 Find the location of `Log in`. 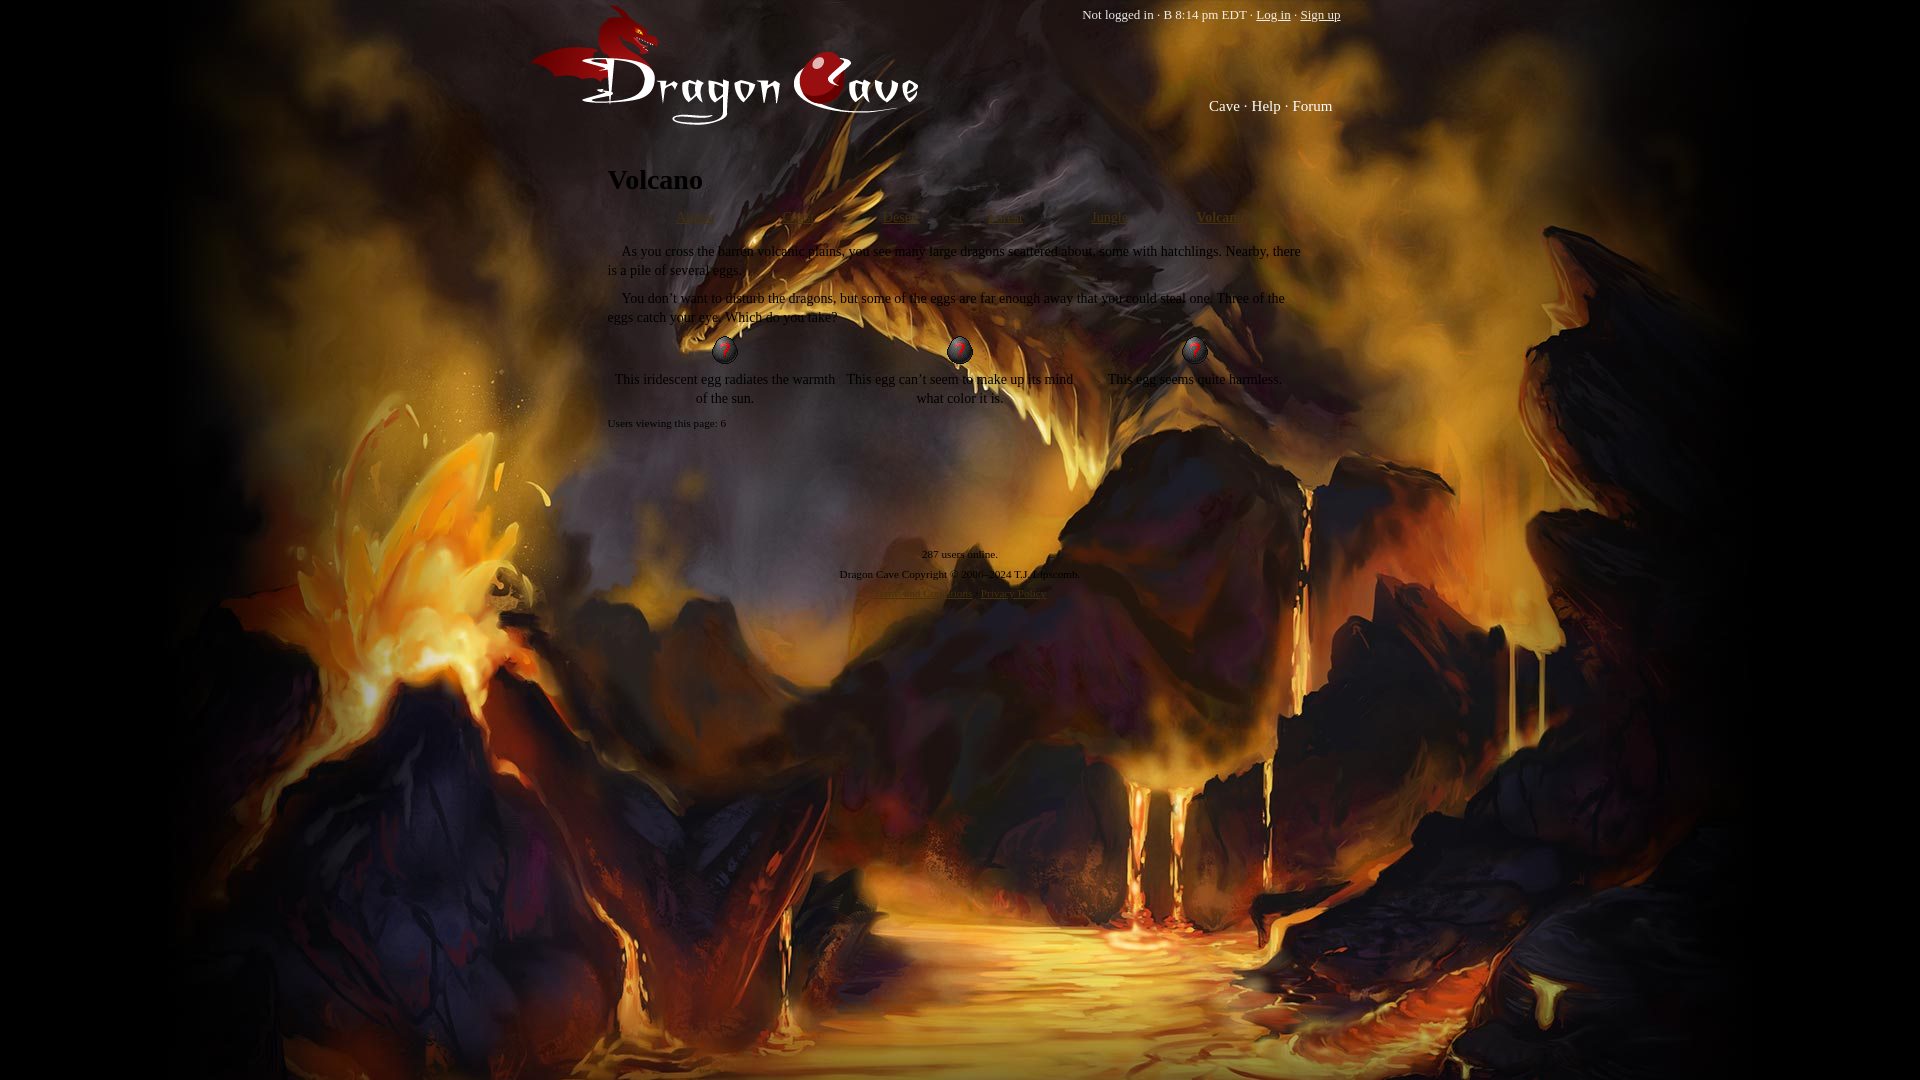

Log in is located at coordinates (1272, 14).